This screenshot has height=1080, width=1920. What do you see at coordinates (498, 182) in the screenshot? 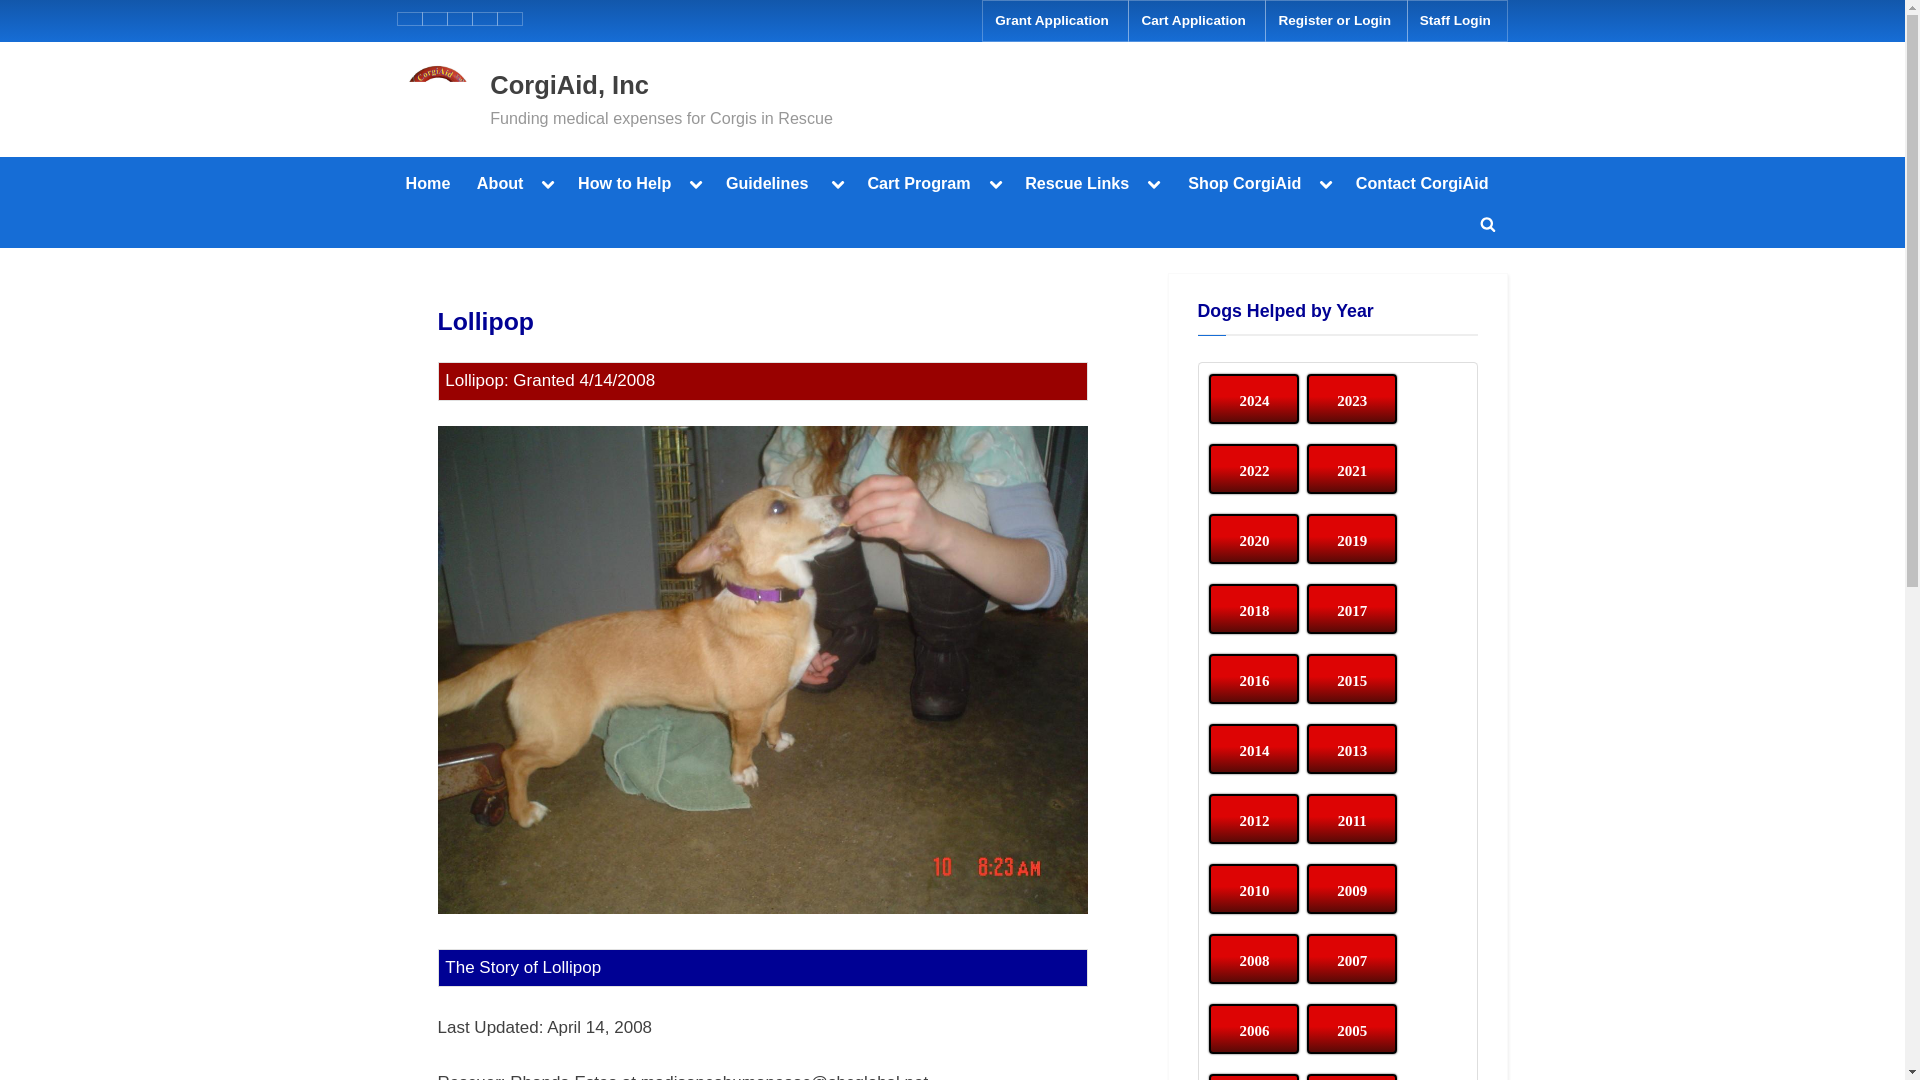
I see ` About` at bounding box center [498, 182].